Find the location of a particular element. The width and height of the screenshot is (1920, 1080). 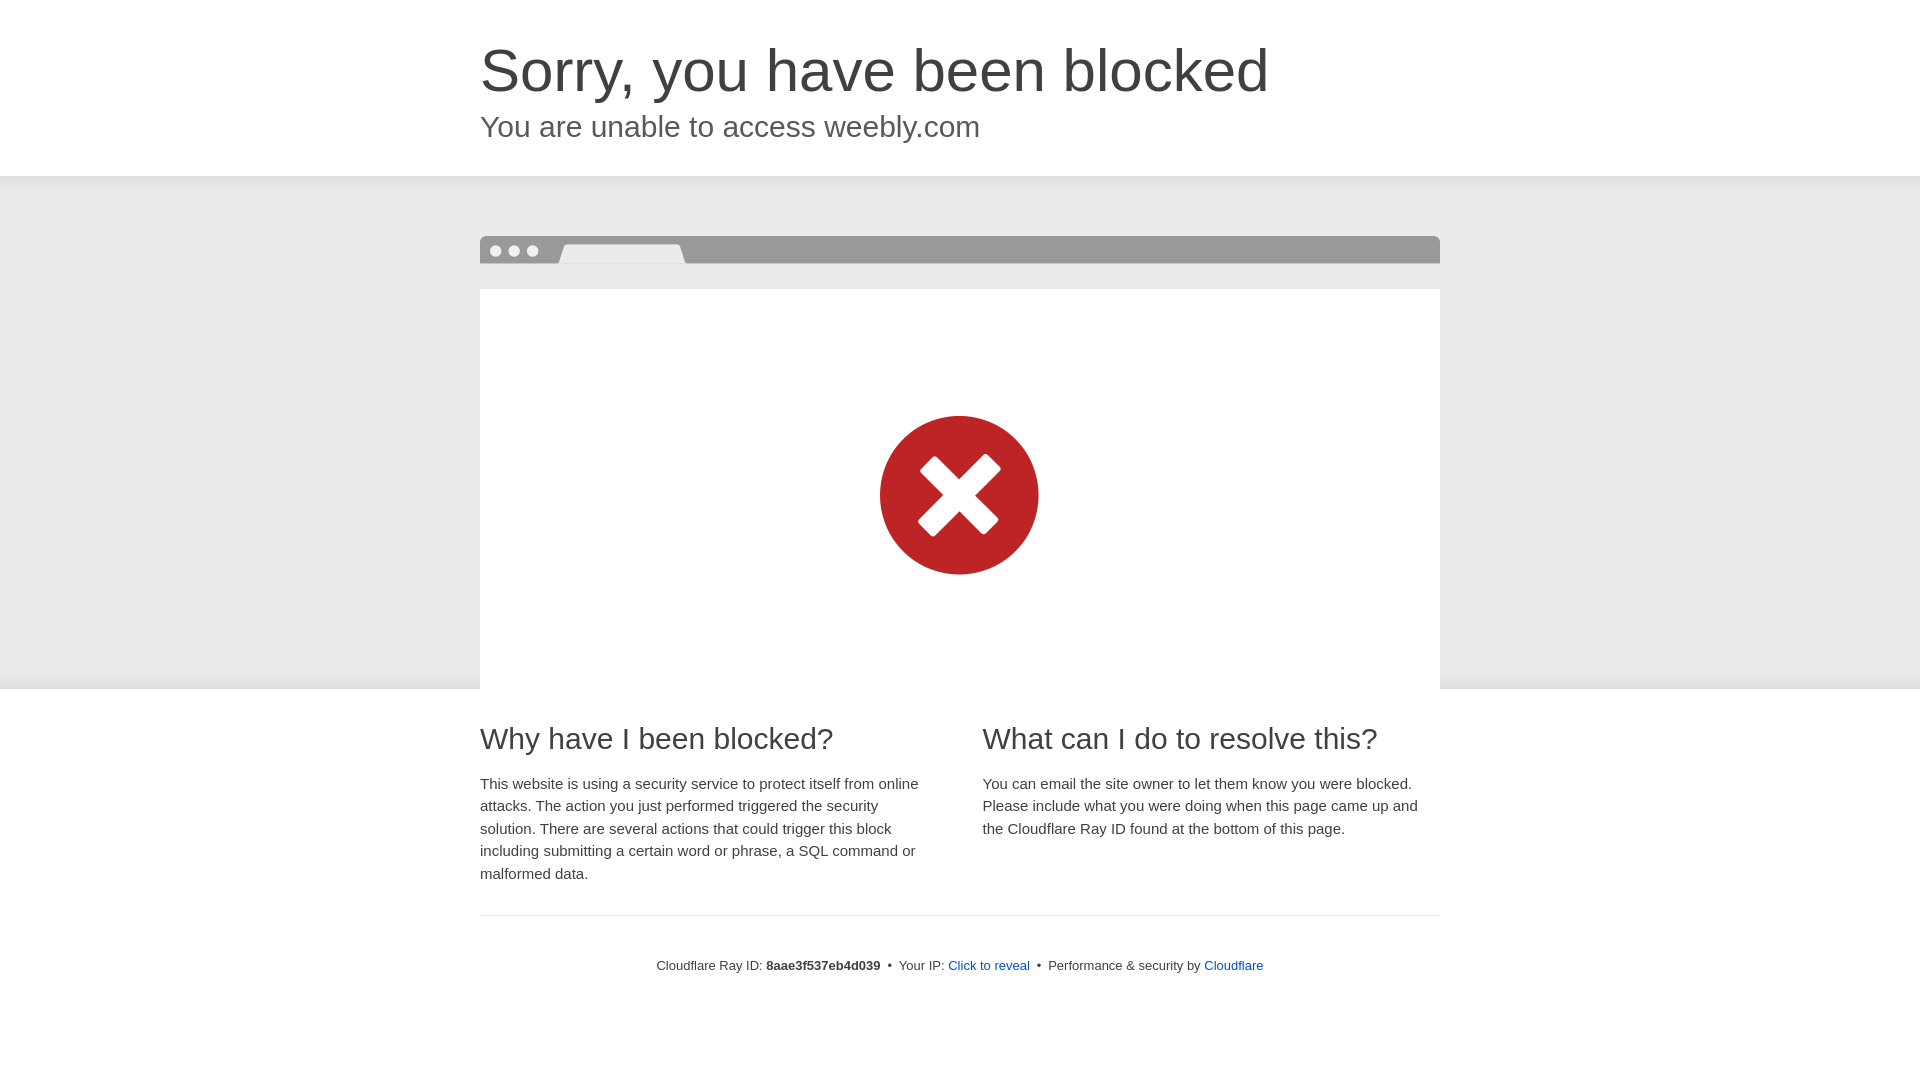

Click to reveal is located at coordinates (988, 966).